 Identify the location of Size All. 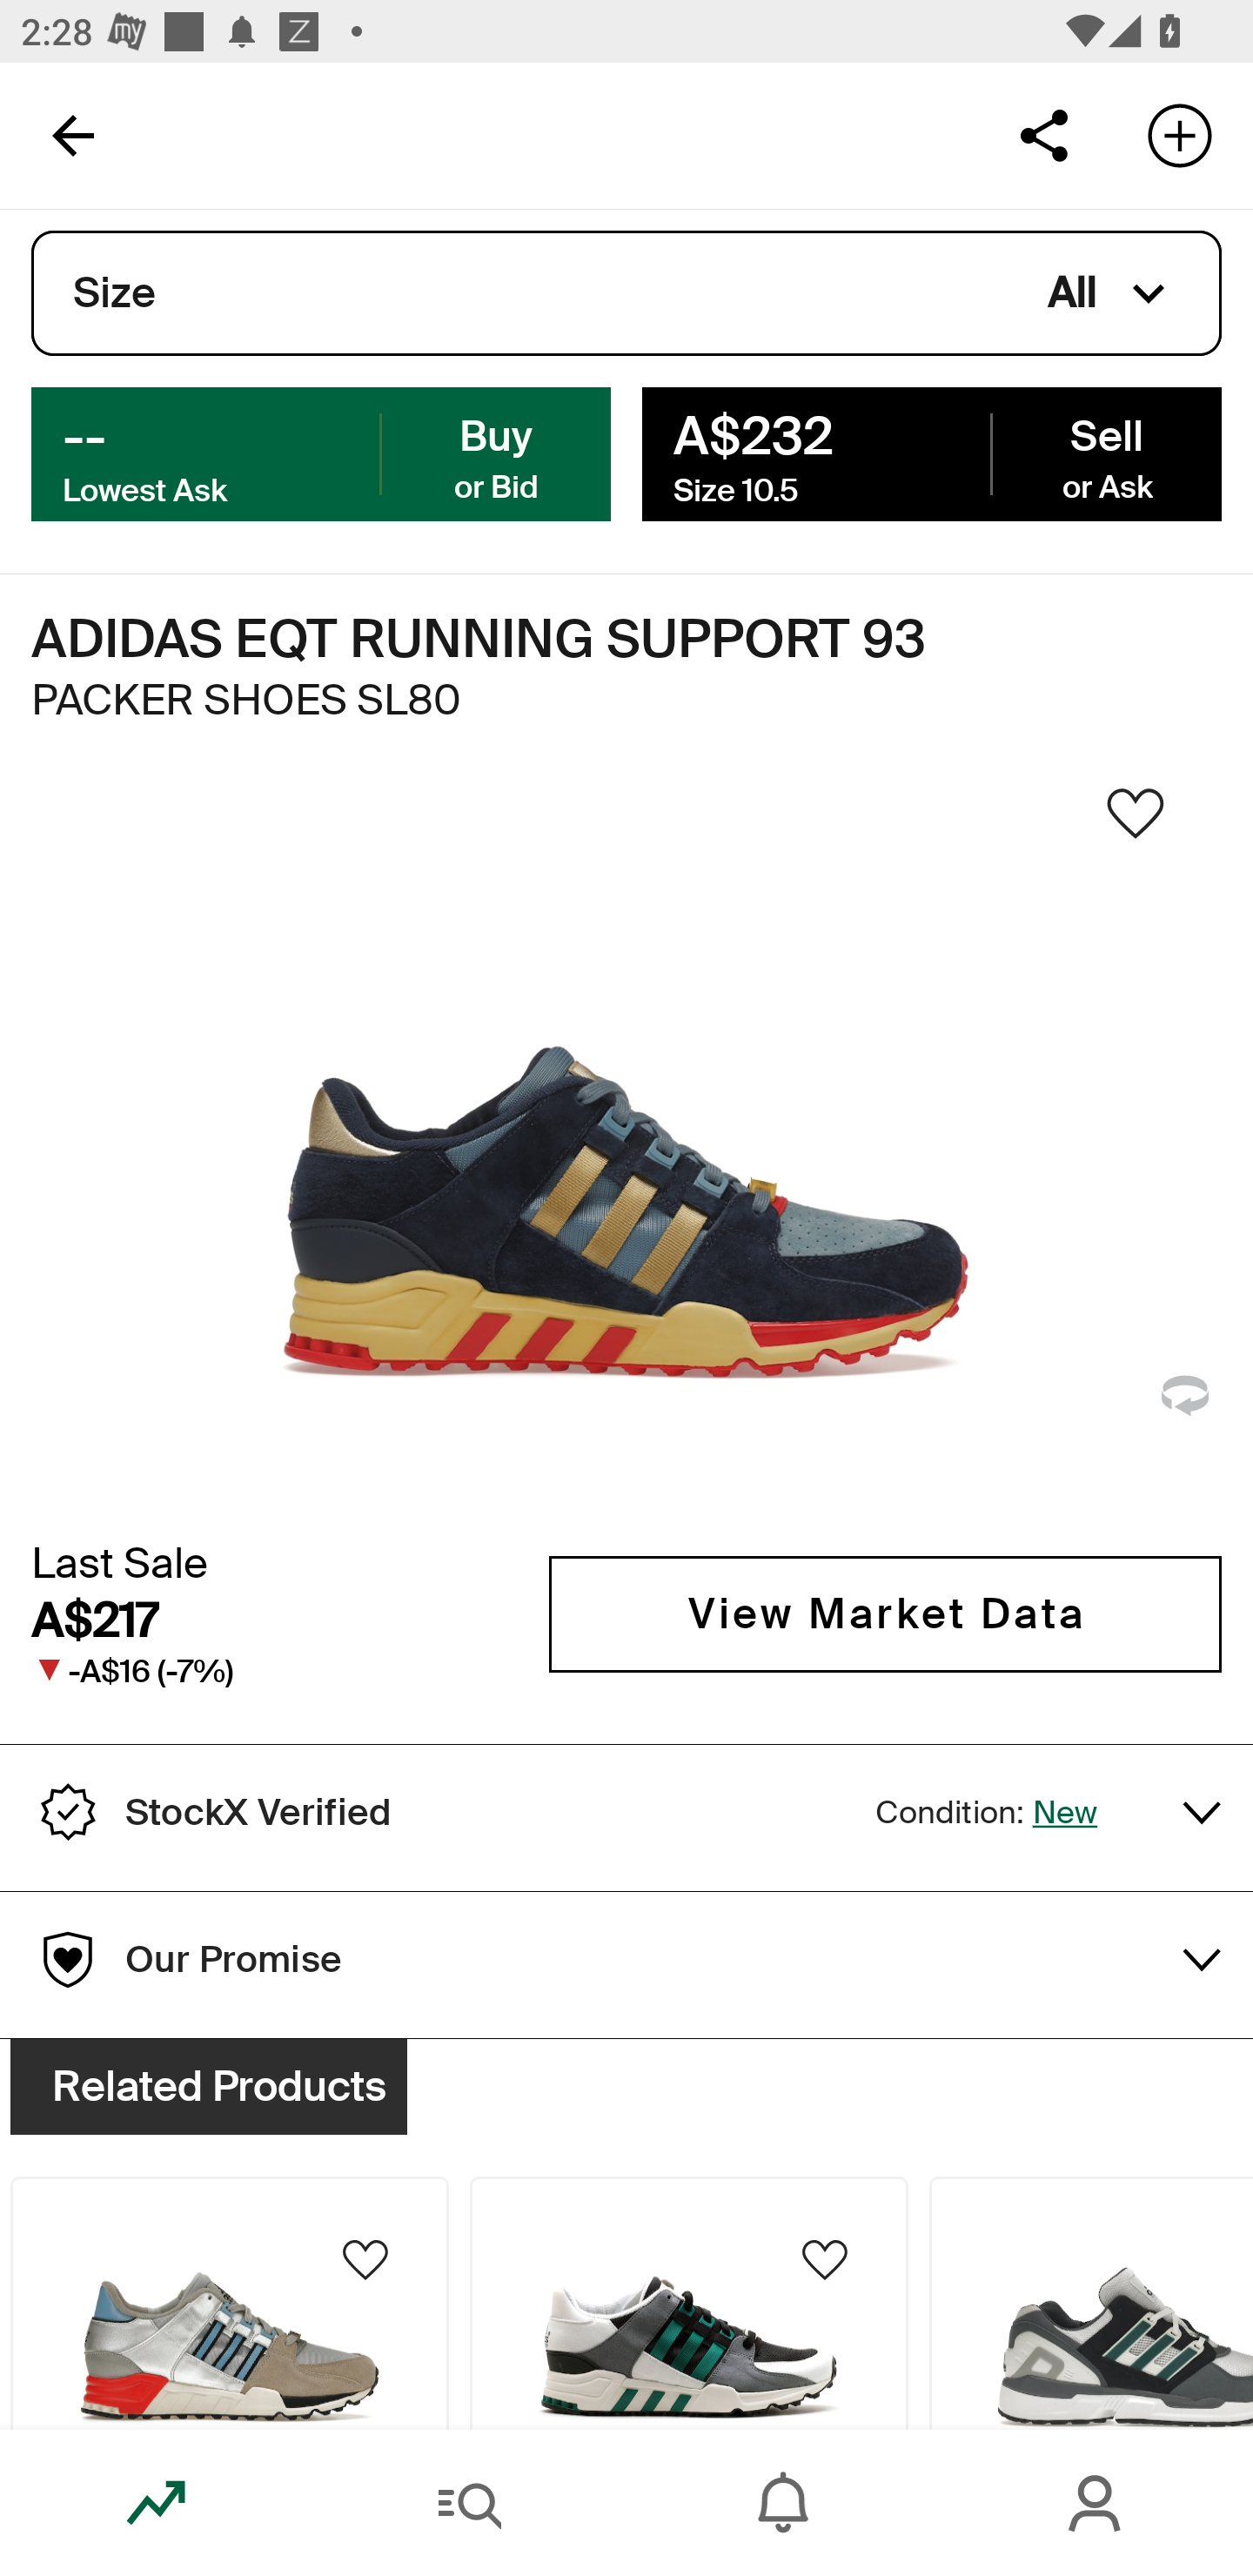
(626, 293).